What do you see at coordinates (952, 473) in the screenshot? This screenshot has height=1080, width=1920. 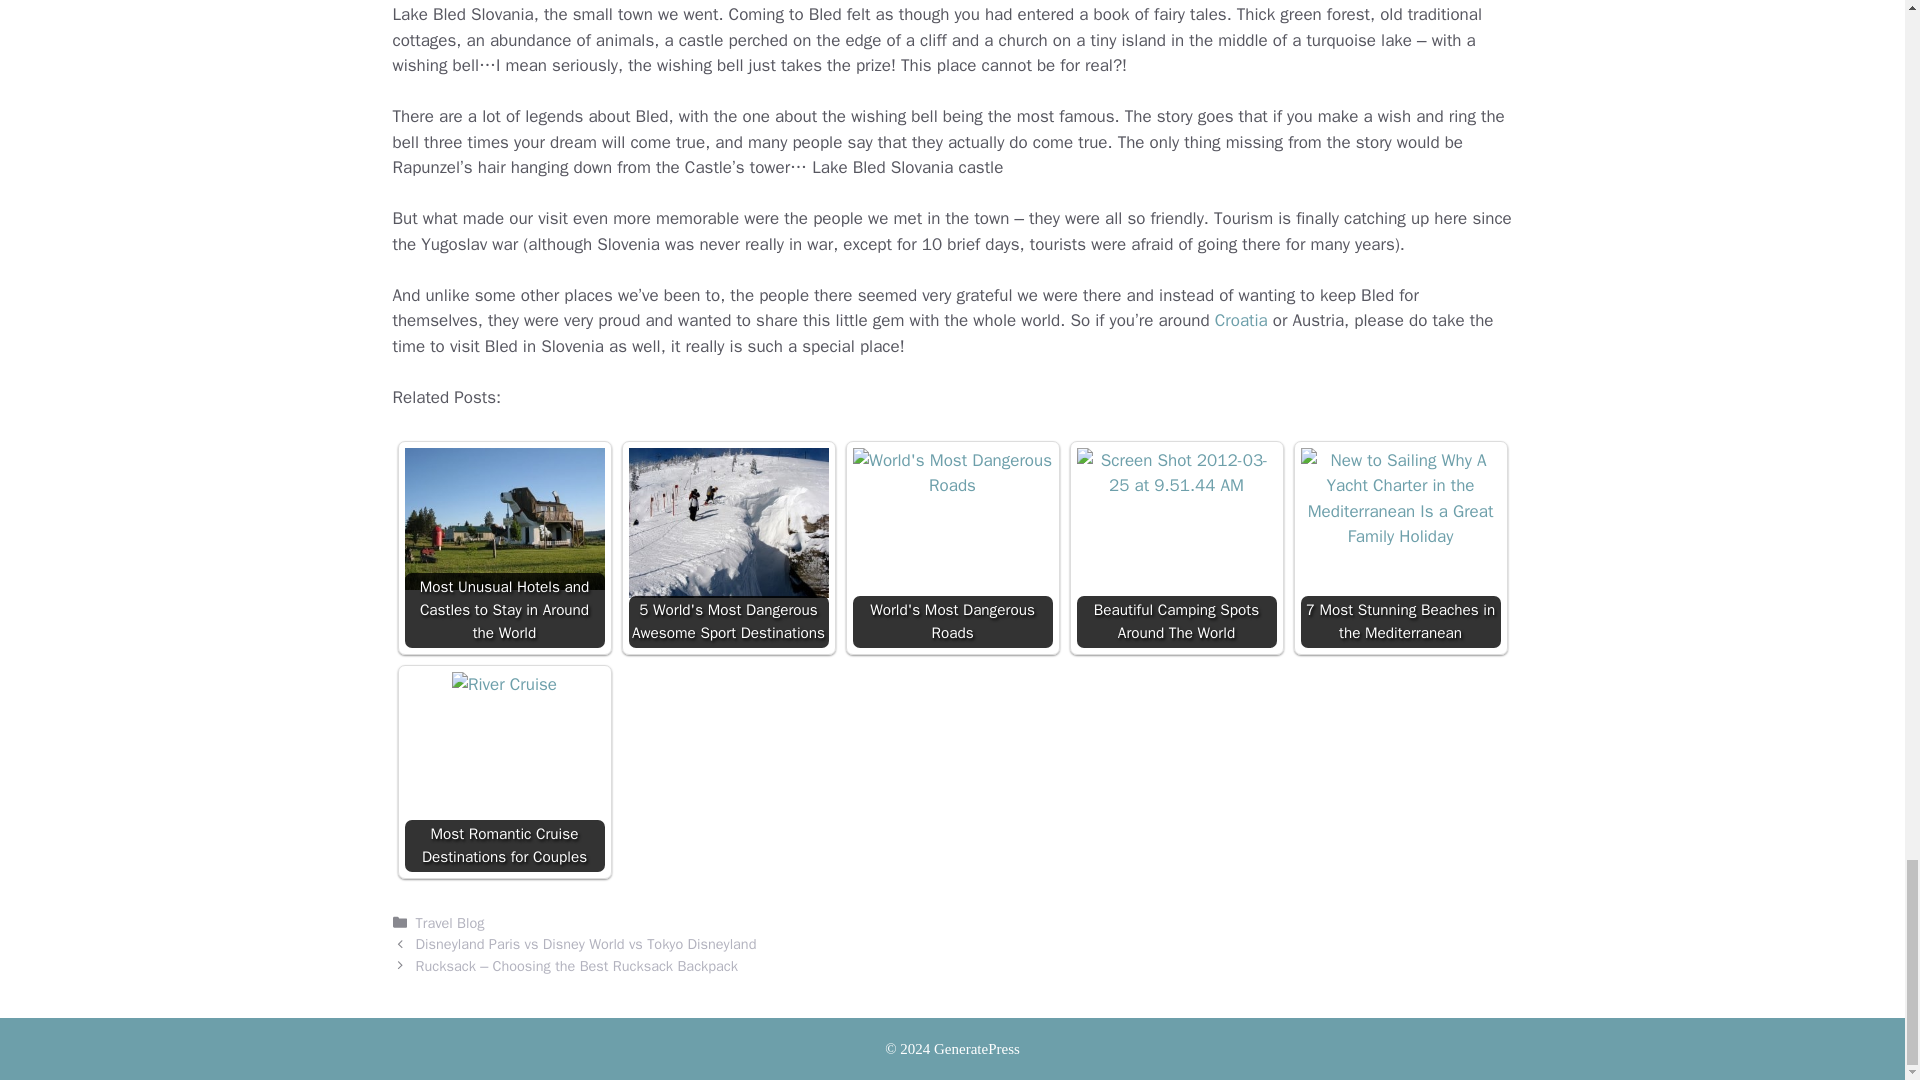 I see `World's Most Dangerous Roads` at bounding box center [952, 473].